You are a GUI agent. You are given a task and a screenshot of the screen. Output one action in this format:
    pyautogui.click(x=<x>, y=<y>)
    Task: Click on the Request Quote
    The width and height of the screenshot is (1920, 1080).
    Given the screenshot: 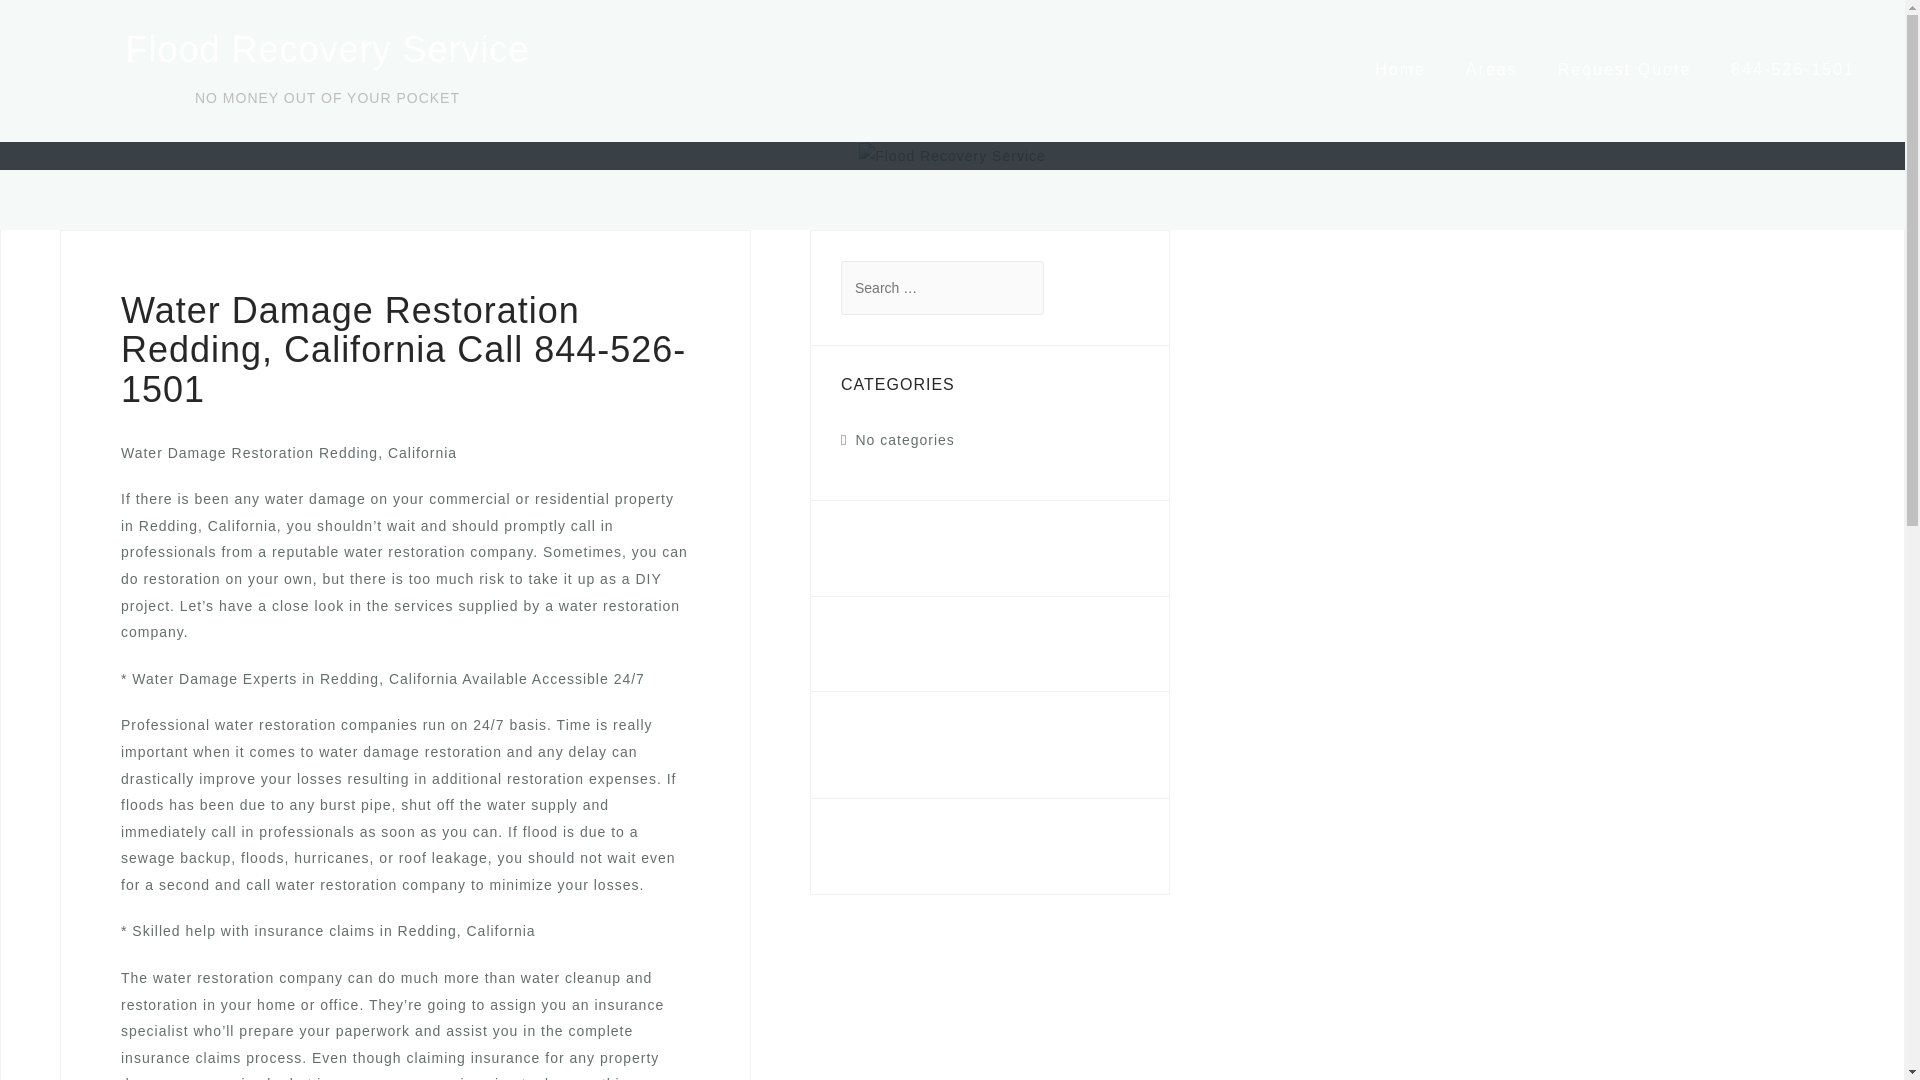 What is the action you would take?
    pyautogui.click(x=1624, y=69)
    